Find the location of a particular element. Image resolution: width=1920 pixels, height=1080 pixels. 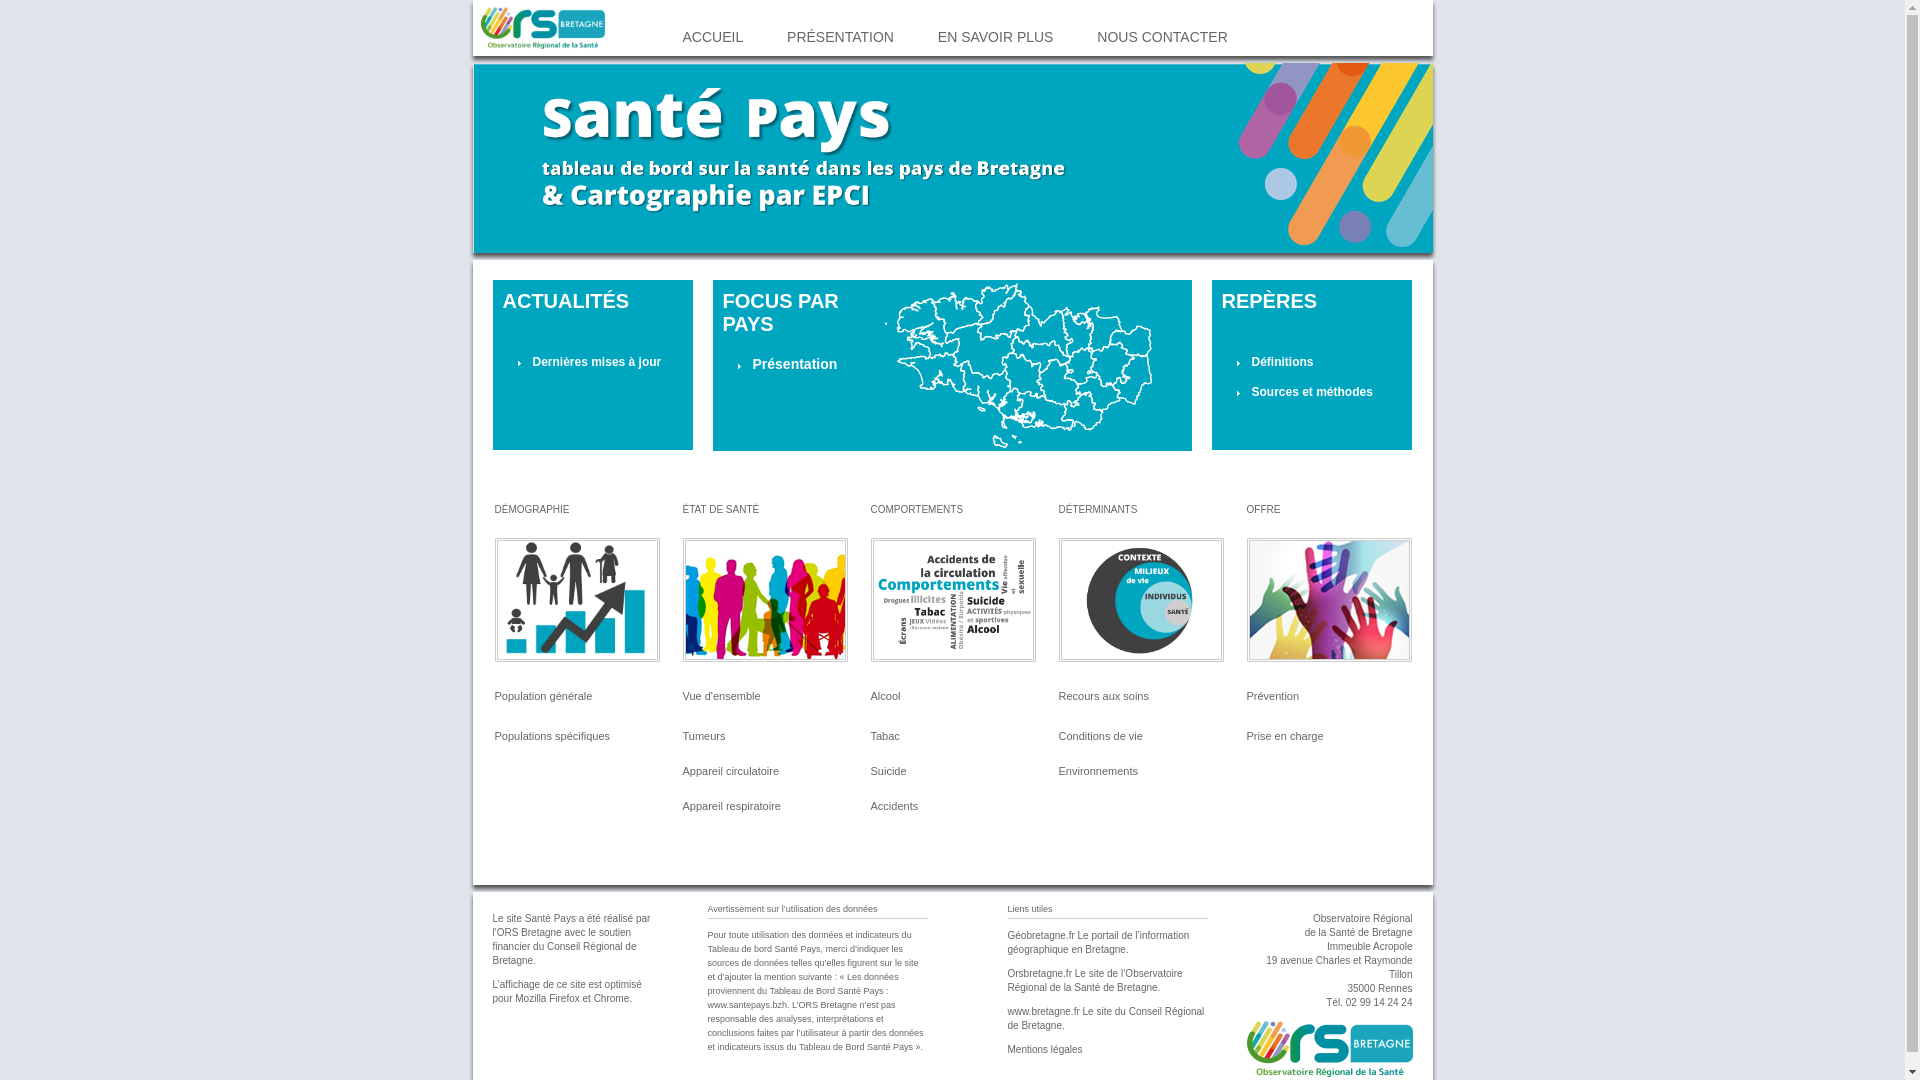

Suicide is located at coordinates (888, 771).